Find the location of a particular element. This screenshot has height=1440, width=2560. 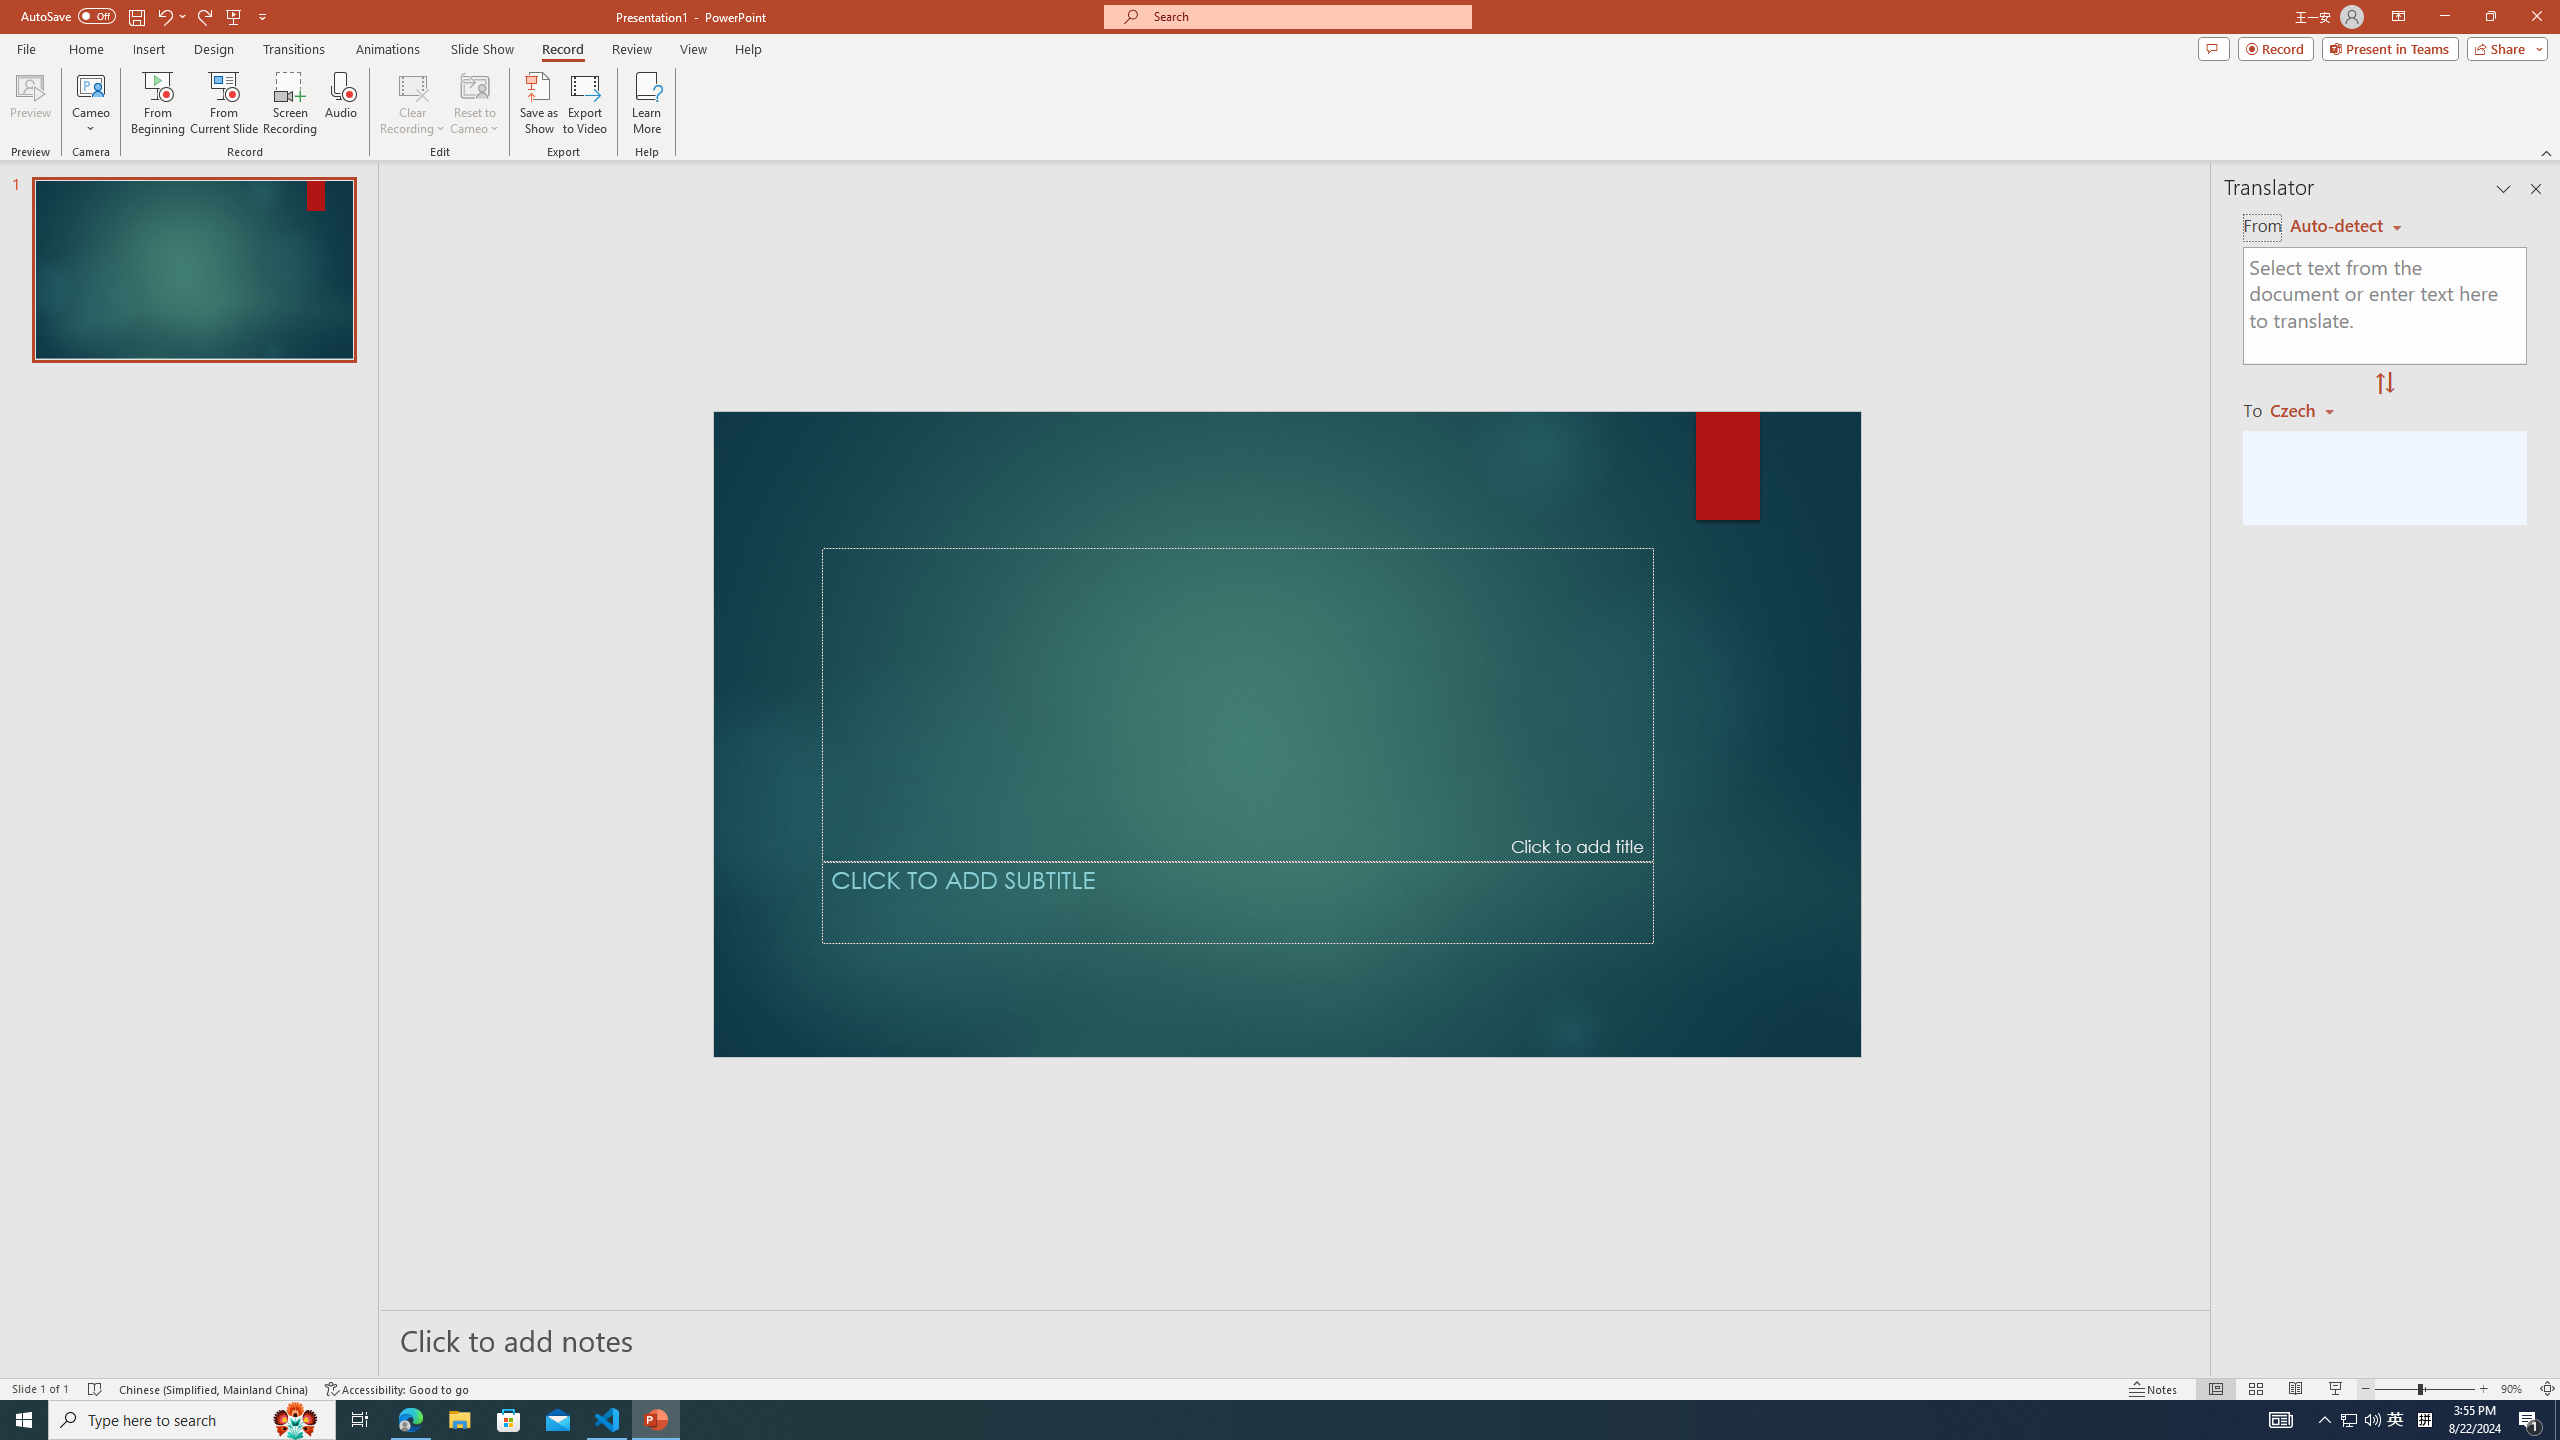

Learn More is located at coordinates (648, 103).